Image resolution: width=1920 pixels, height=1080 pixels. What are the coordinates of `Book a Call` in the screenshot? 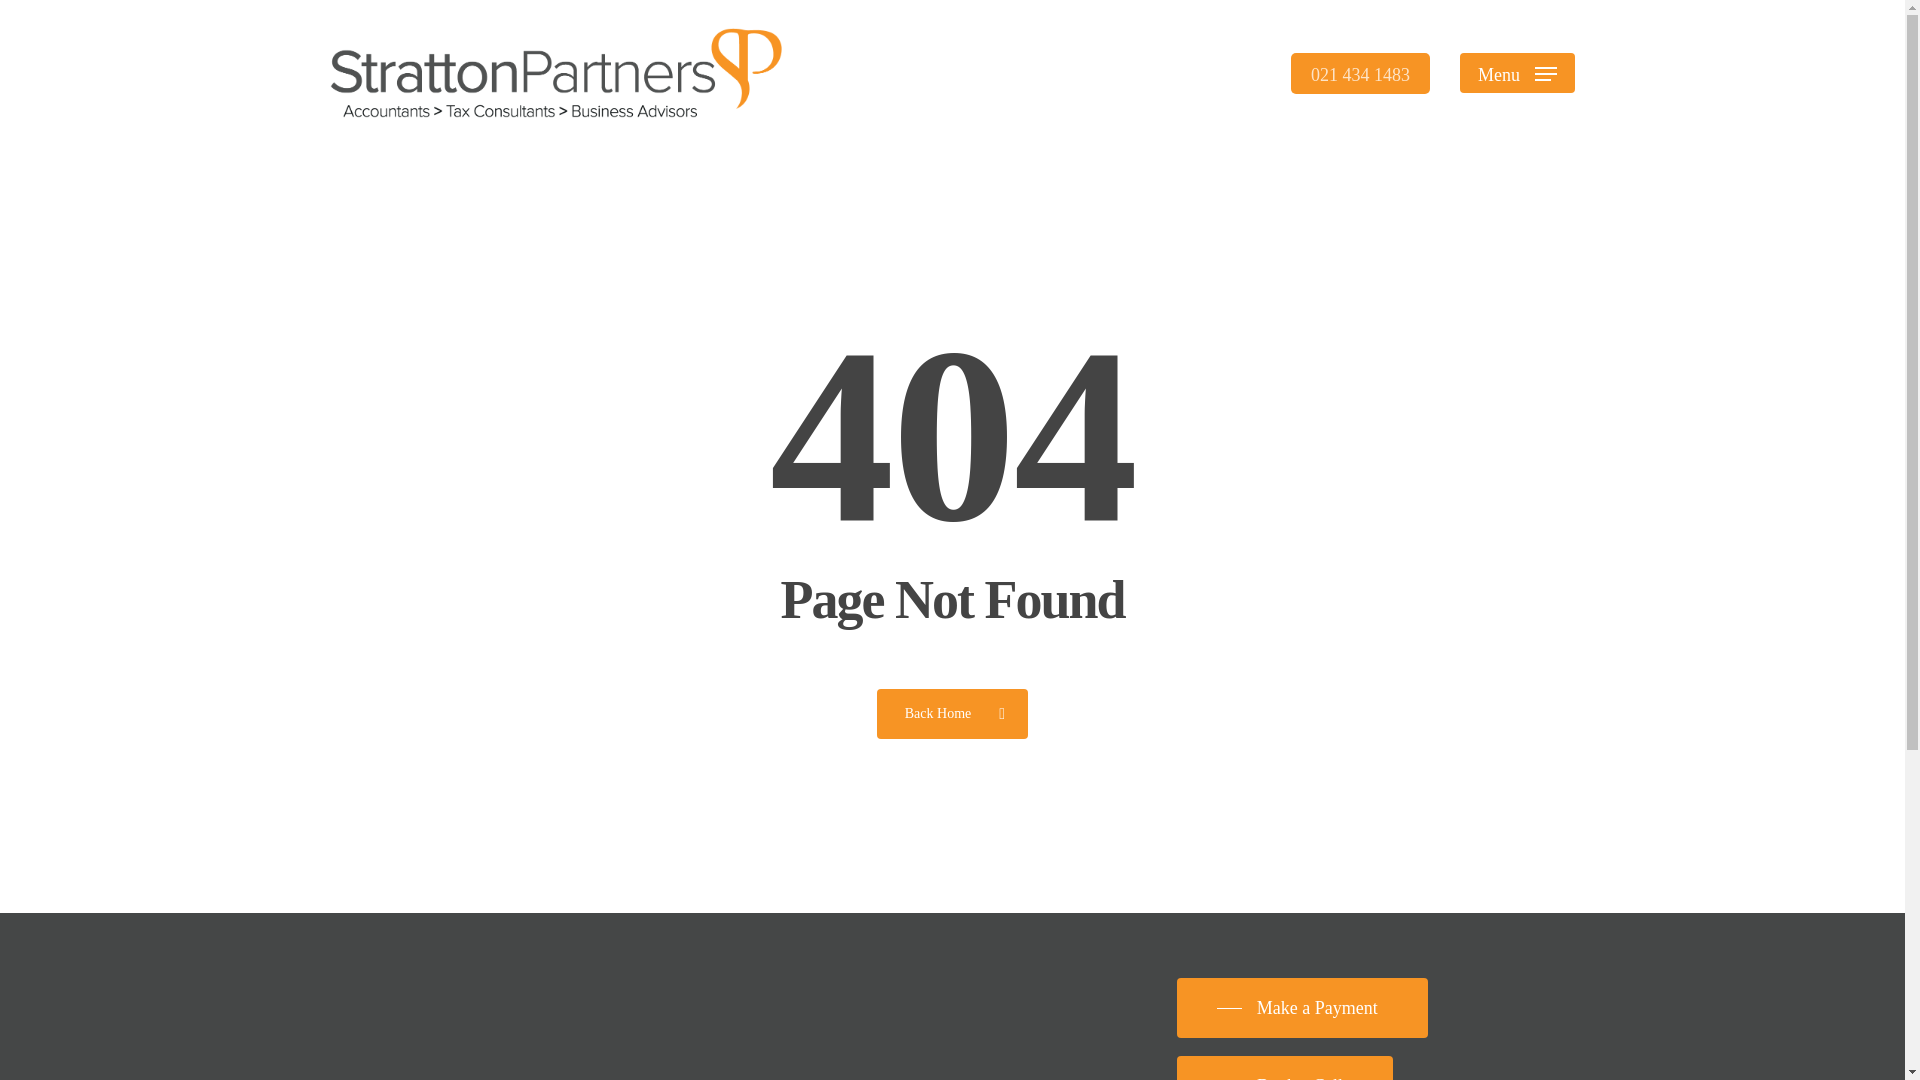 It's located at (1285, 1074).